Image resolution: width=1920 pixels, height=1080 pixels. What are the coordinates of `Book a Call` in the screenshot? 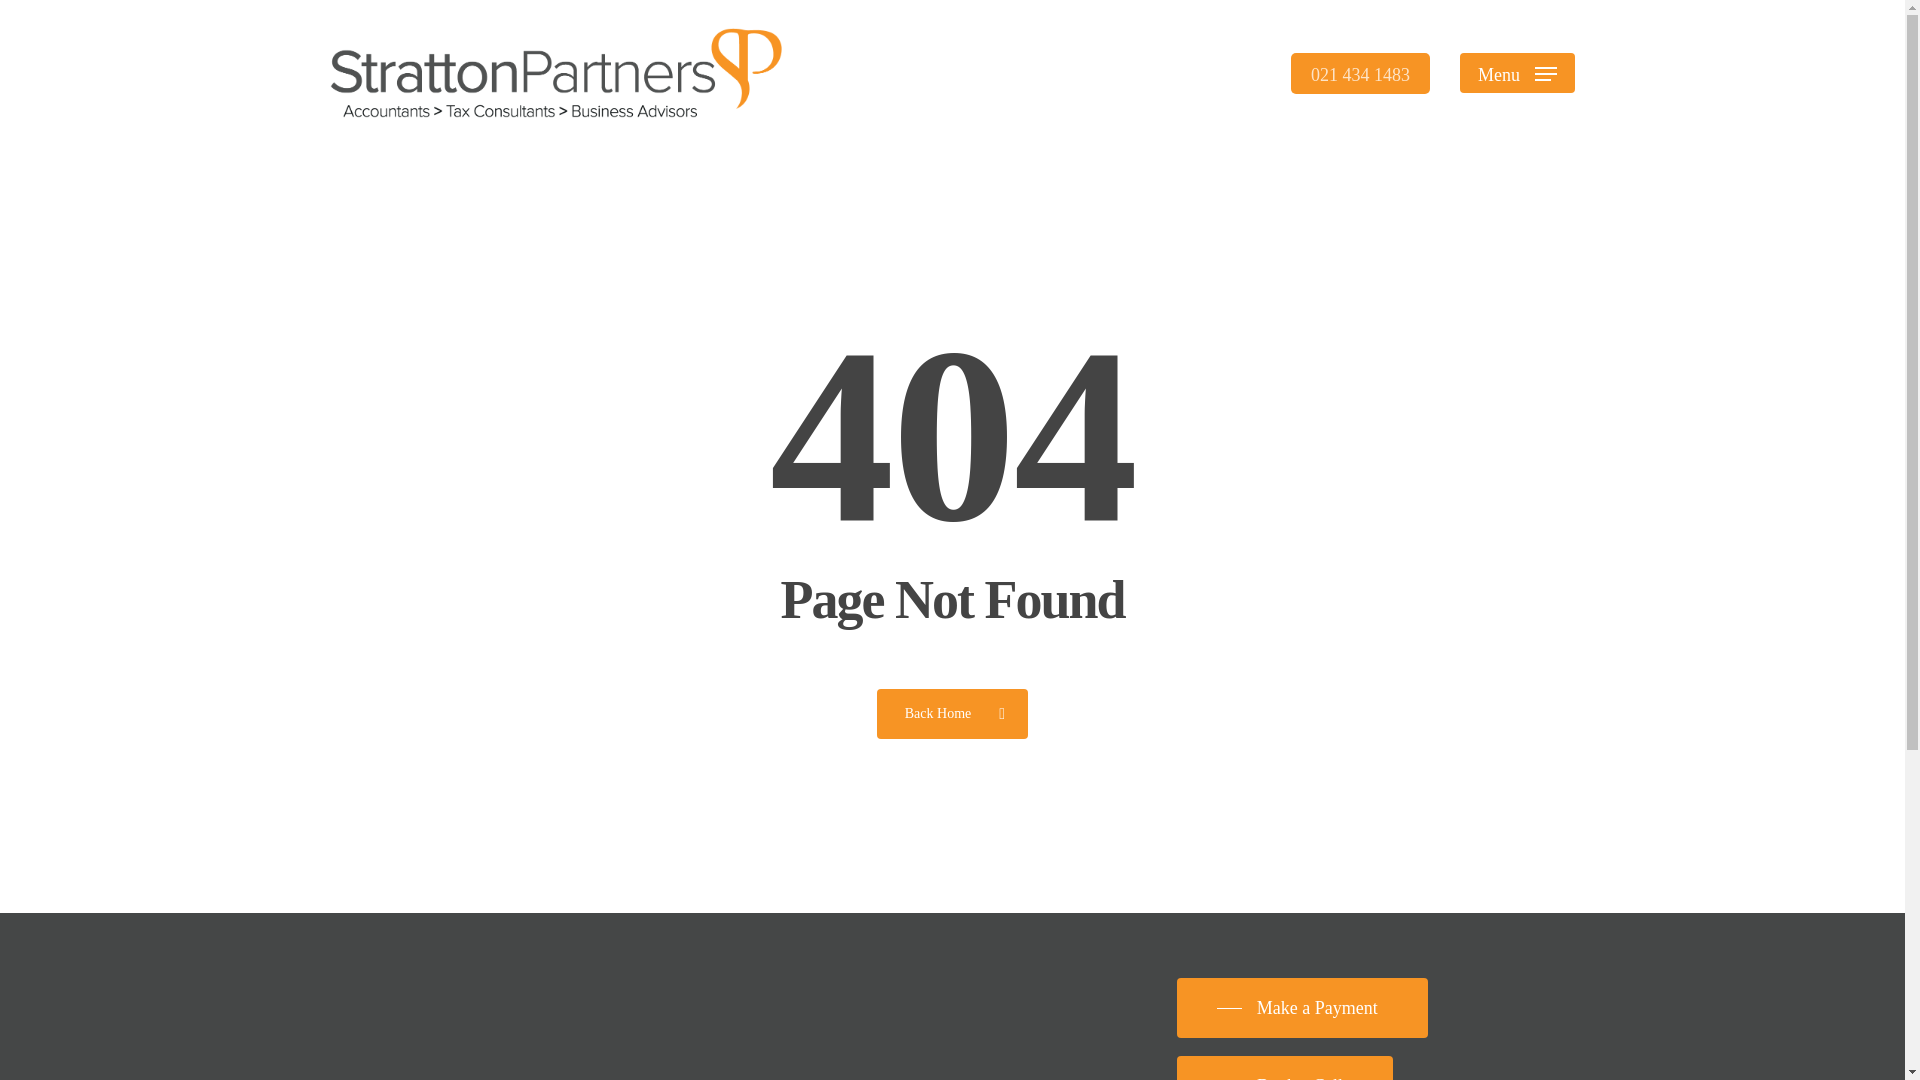 It's located at (1285, 1074).